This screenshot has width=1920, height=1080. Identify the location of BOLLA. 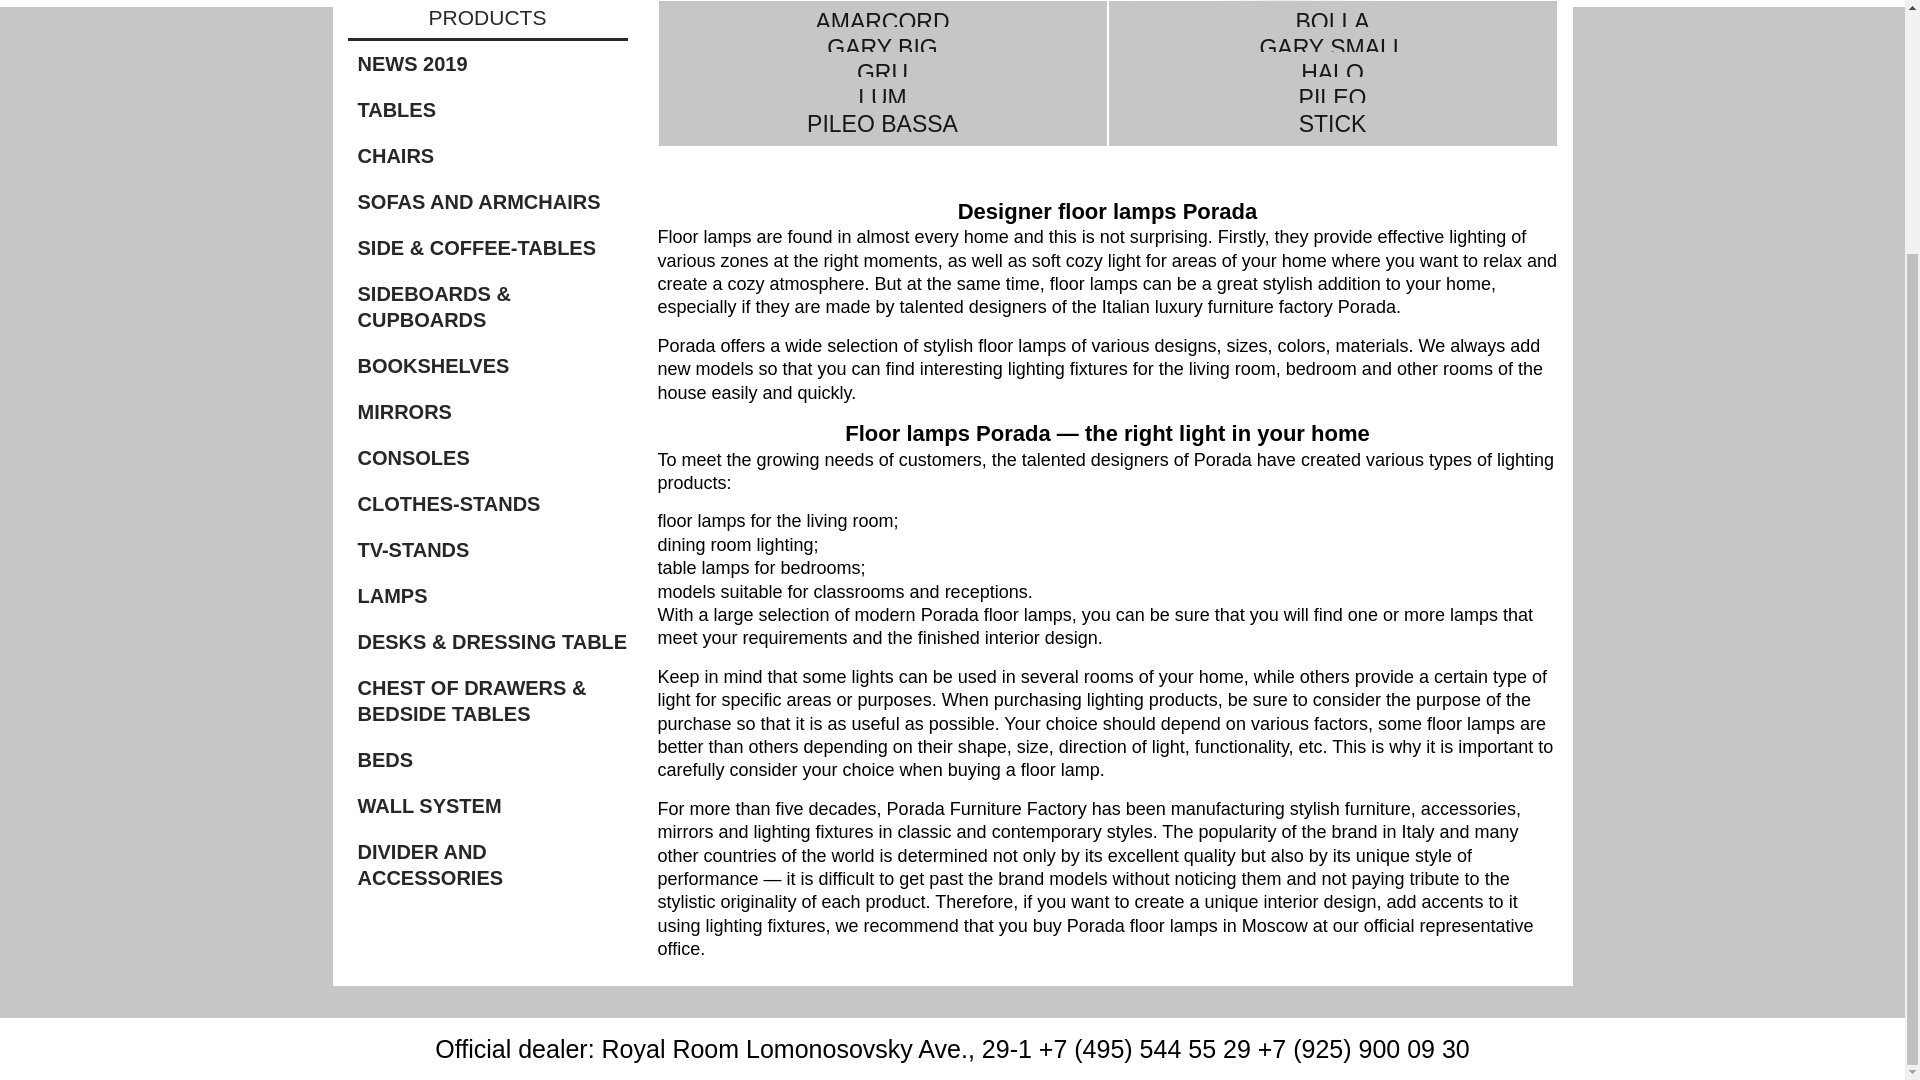
(1331, 22).